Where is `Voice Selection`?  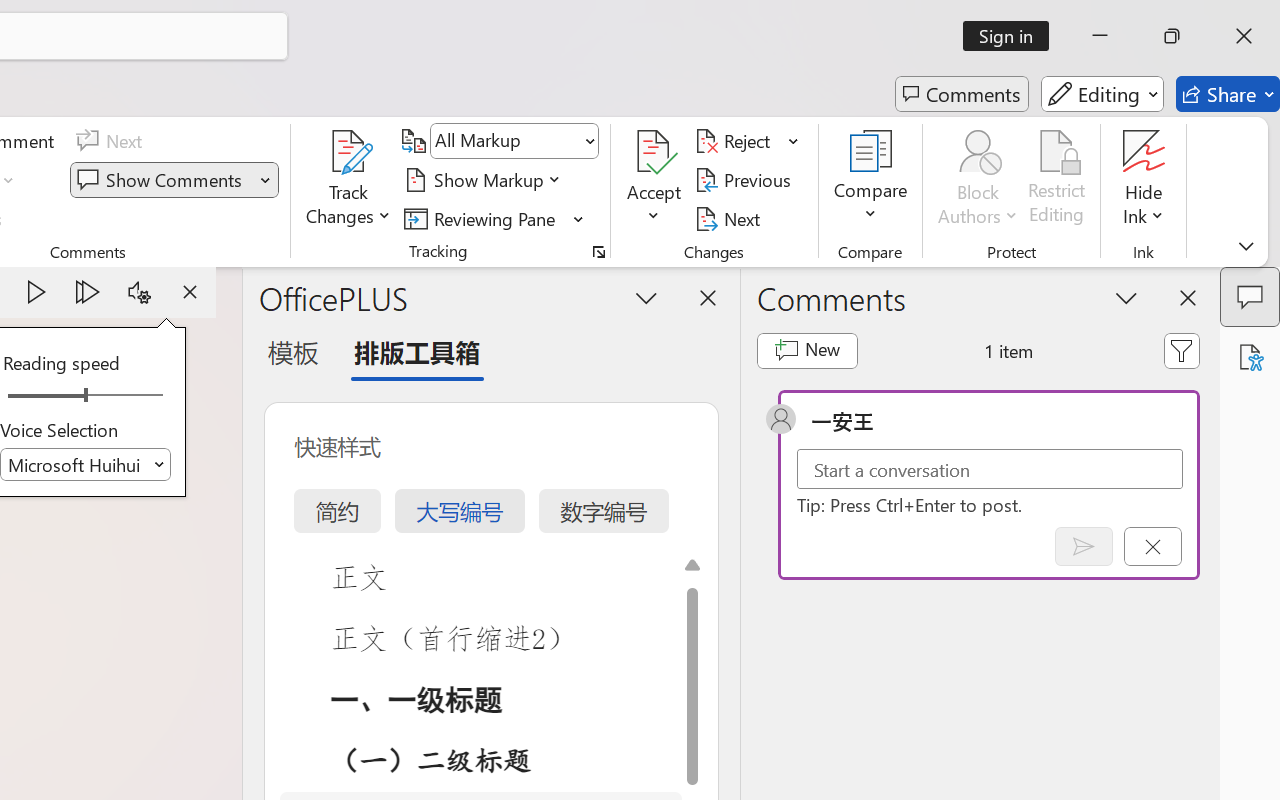
Voice Selection is located at coordinates (86, 464).